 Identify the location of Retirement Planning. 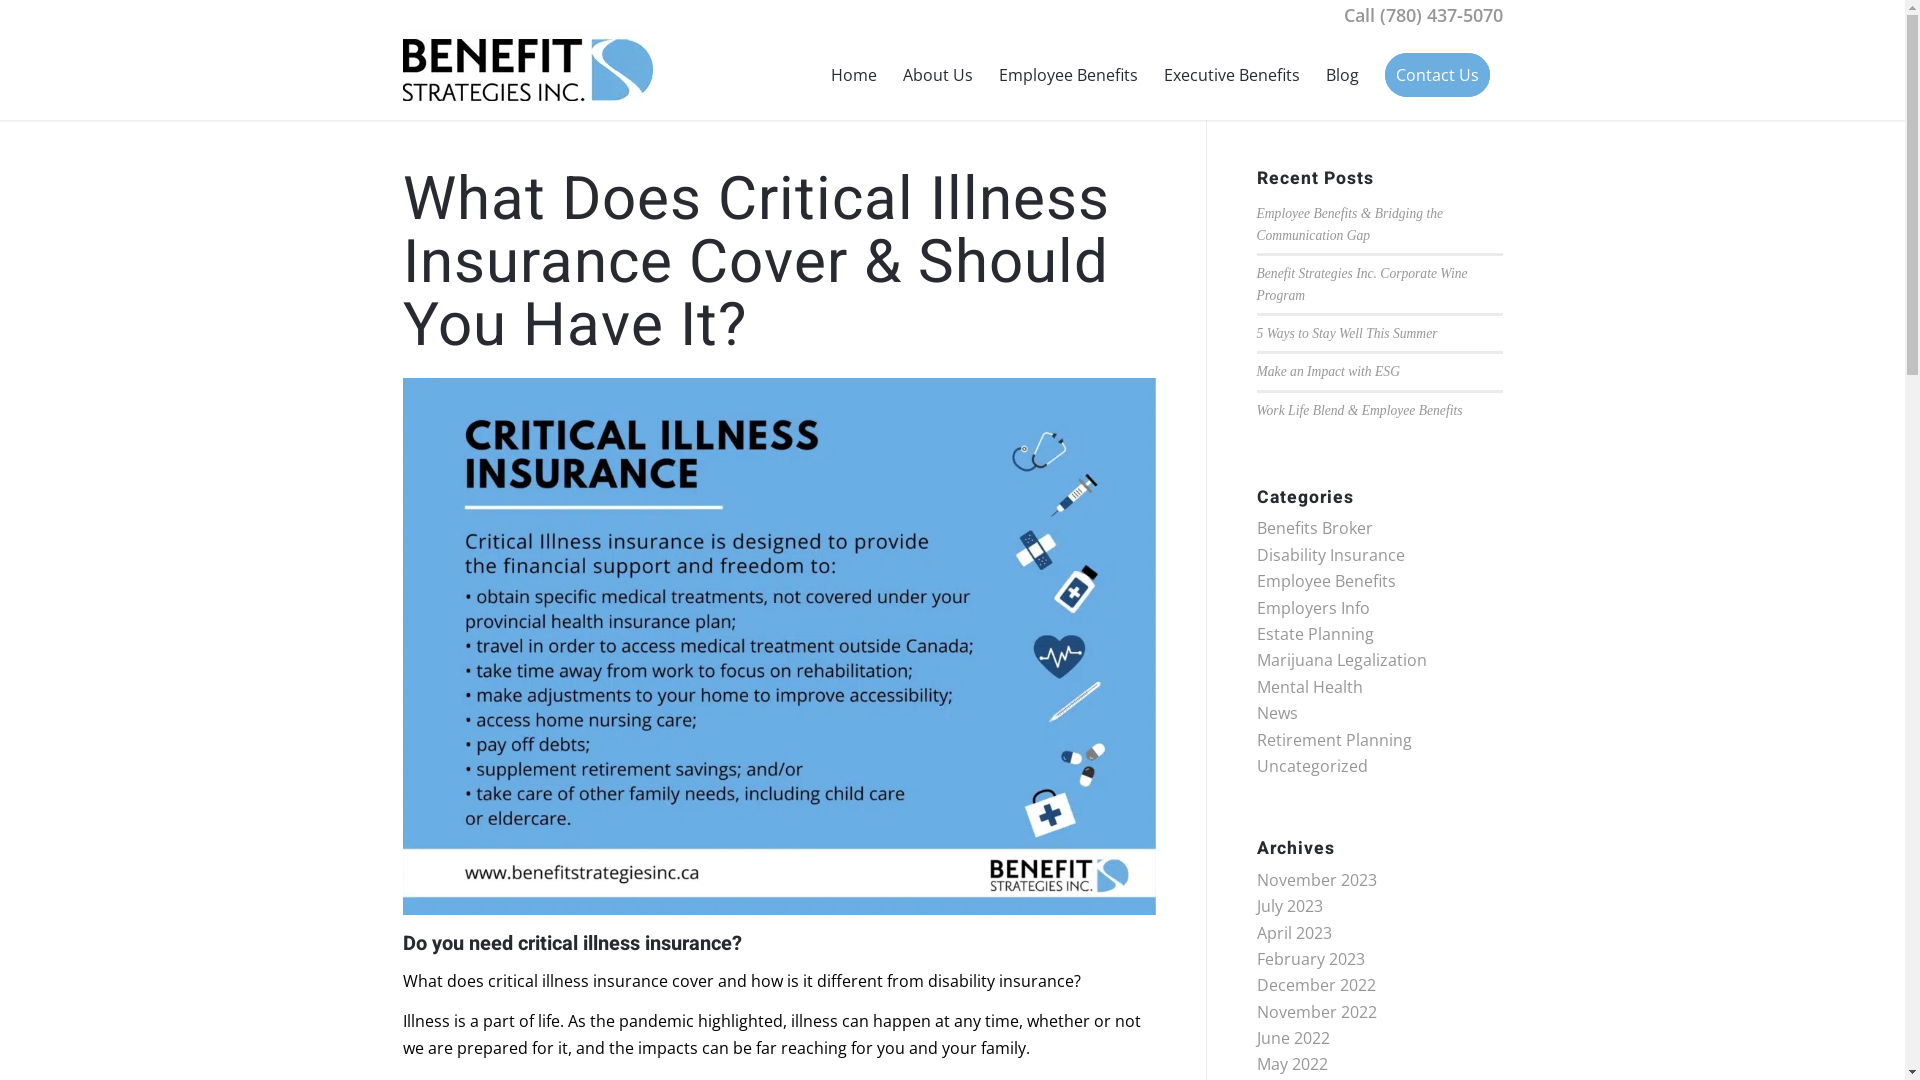
(1334, 740).